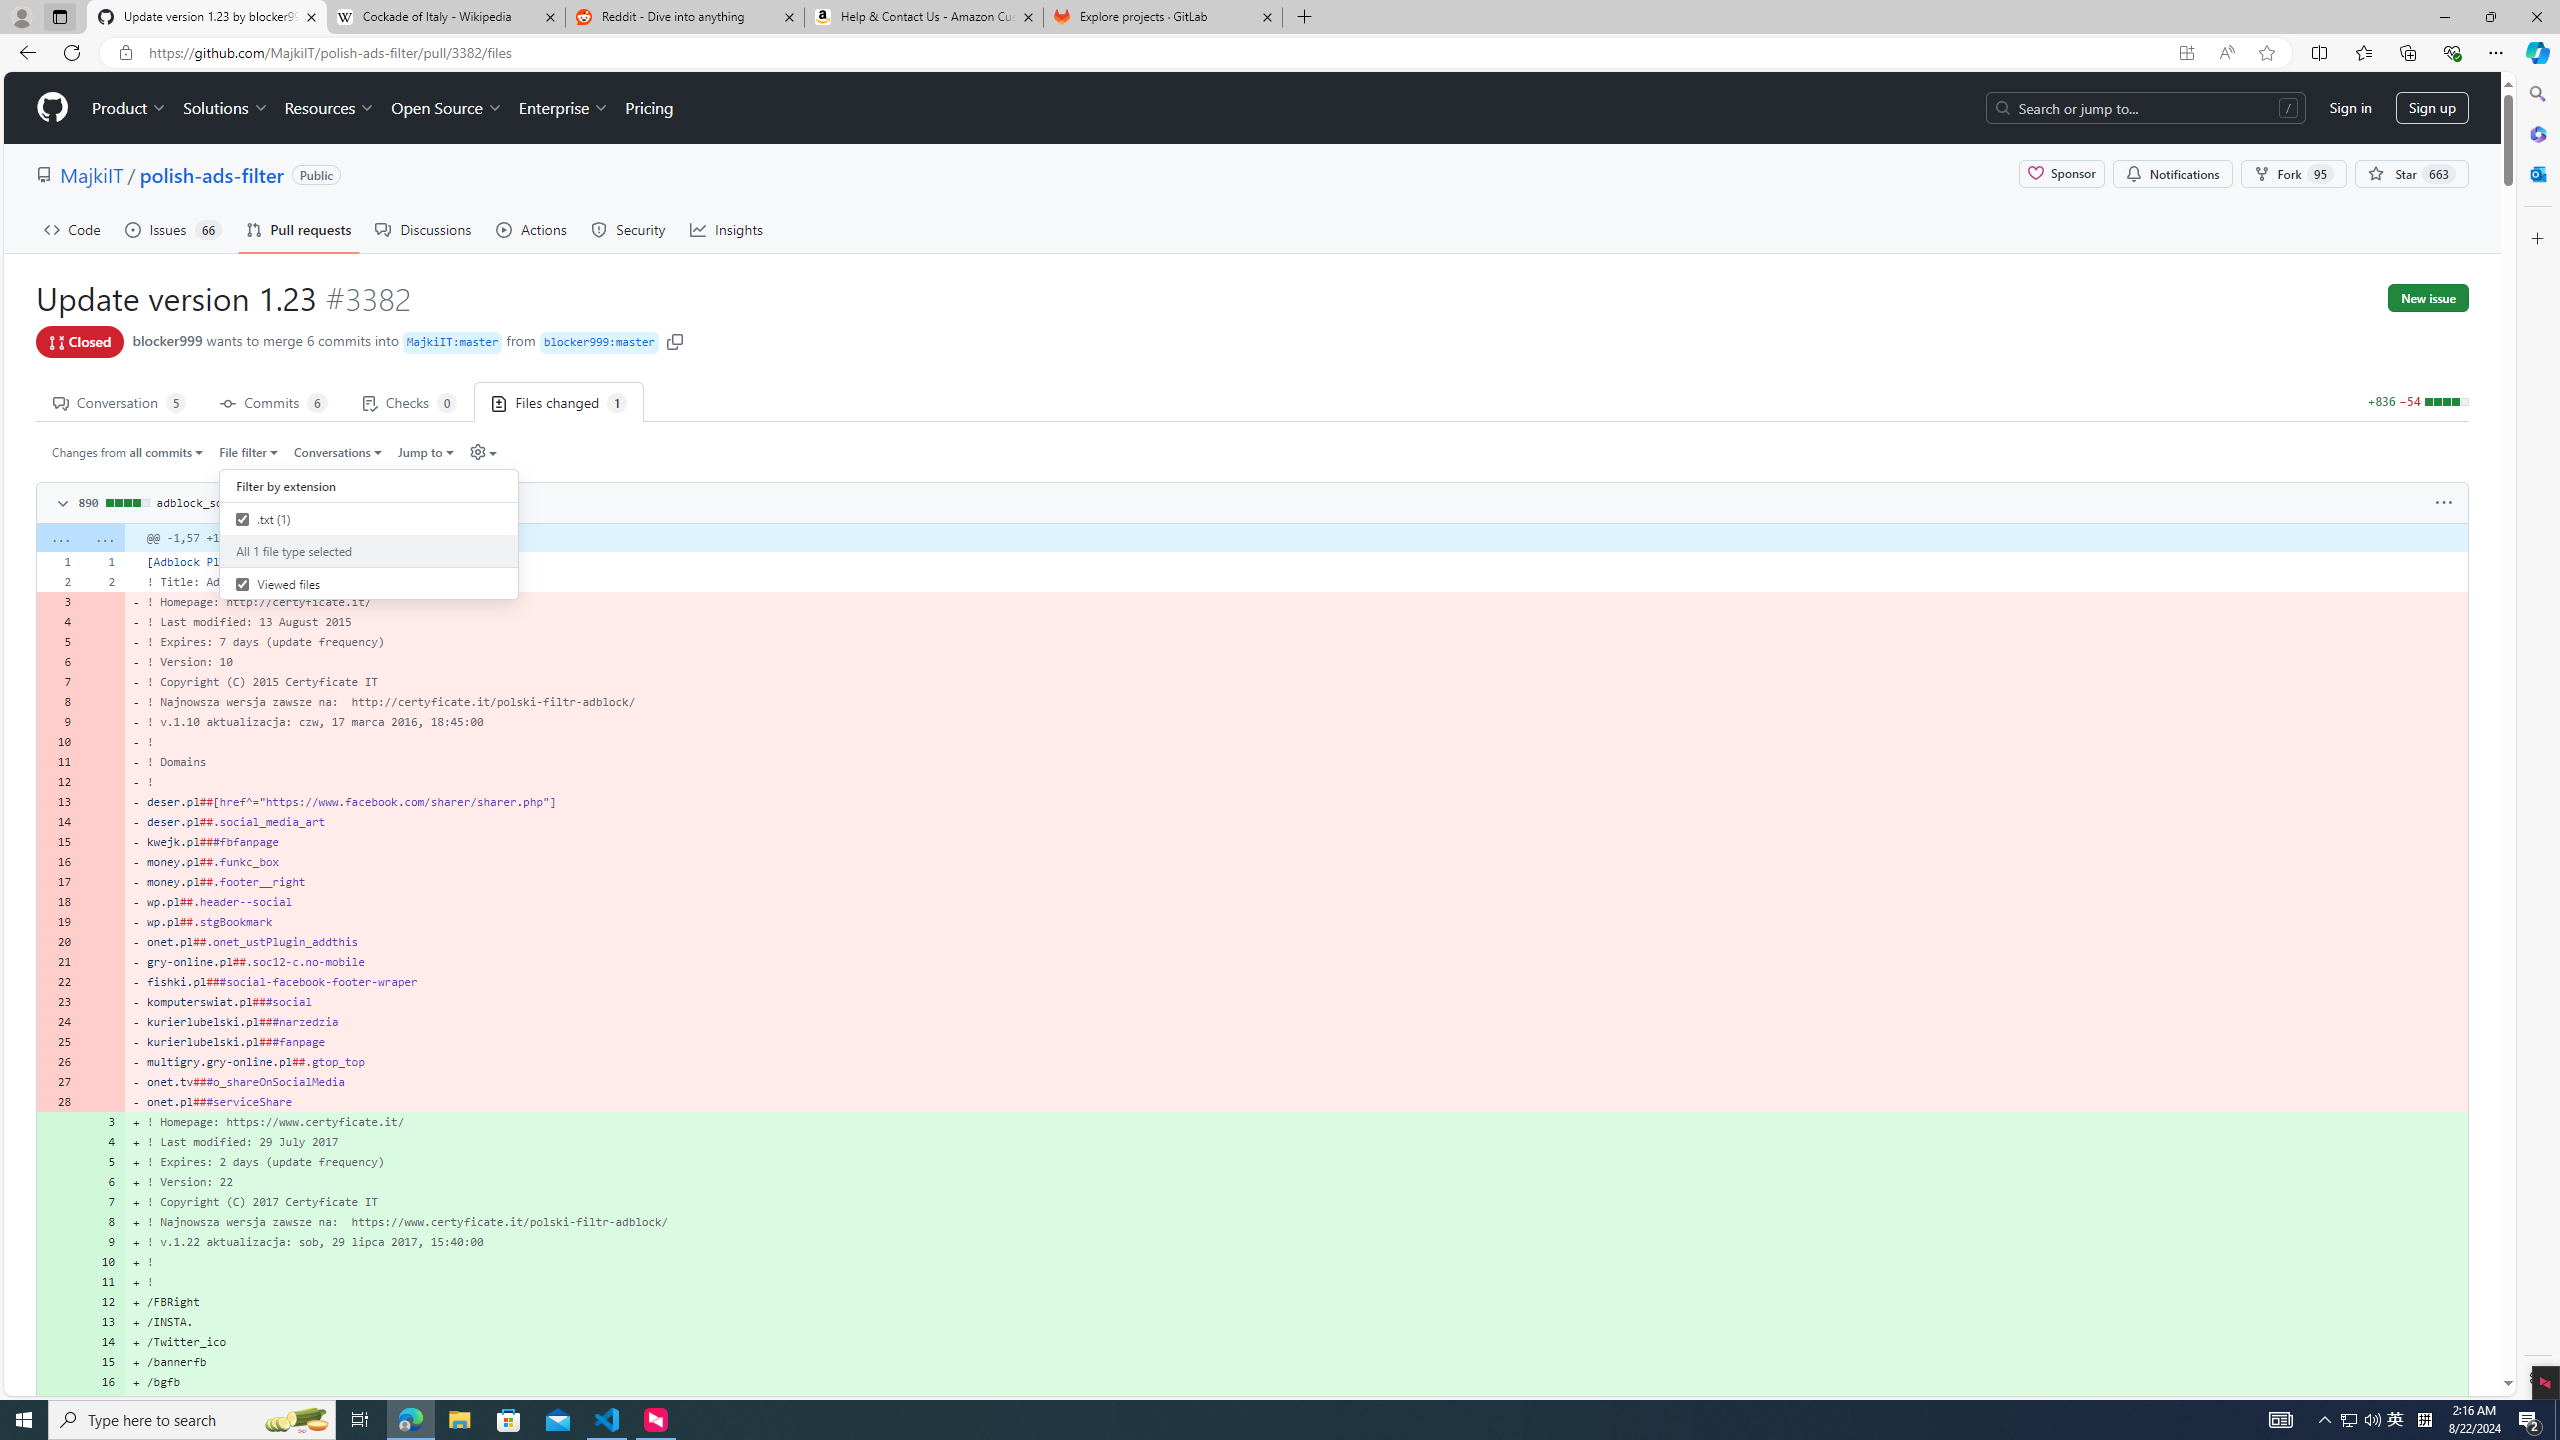 This screenshot has height=1440, width=2560. What do you see at coordinates (103, 1402) in the screenshot?
I see `17` at bounding box center [103, 1402].